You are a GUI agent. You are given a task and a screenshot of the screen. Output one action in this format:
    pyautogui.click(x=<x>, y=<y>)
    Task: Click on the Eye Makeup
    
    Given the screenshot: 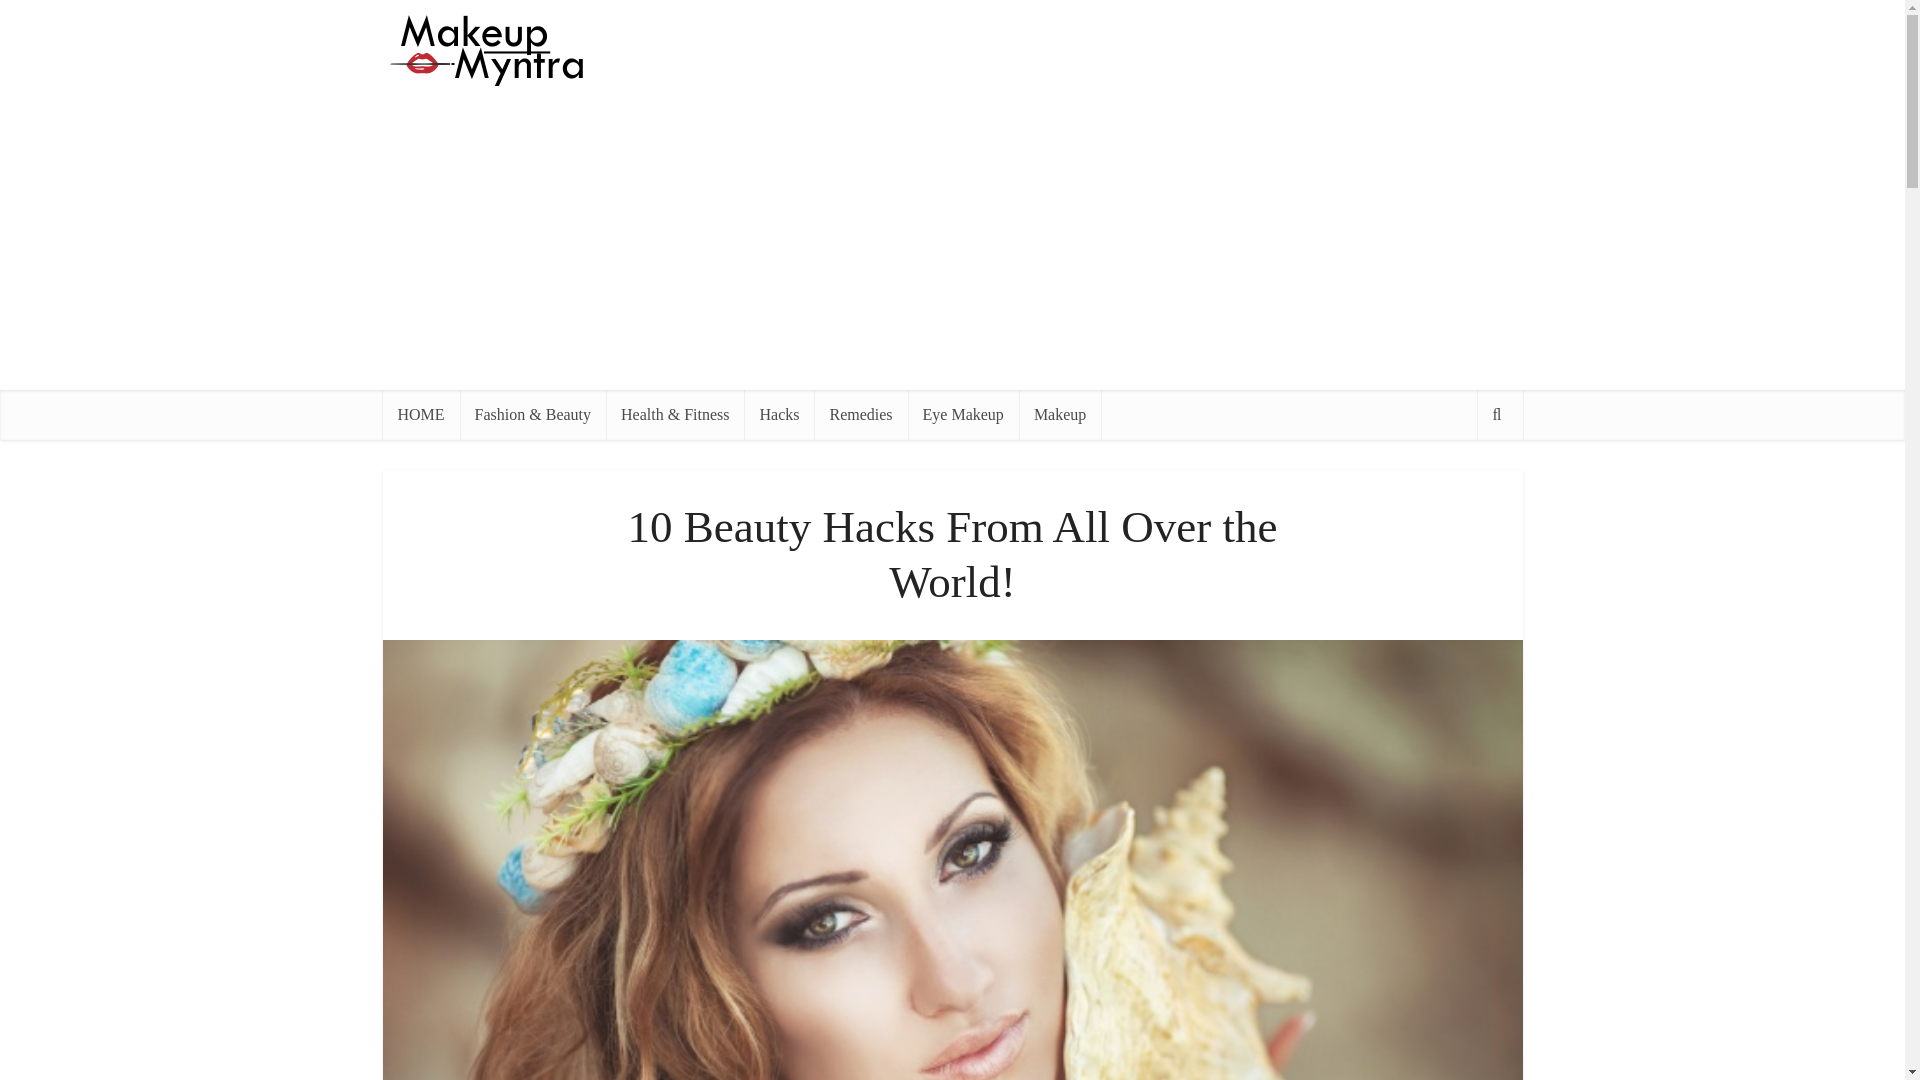 What is the action you would take?
    pyautogui.click(x=964, y=414)
    